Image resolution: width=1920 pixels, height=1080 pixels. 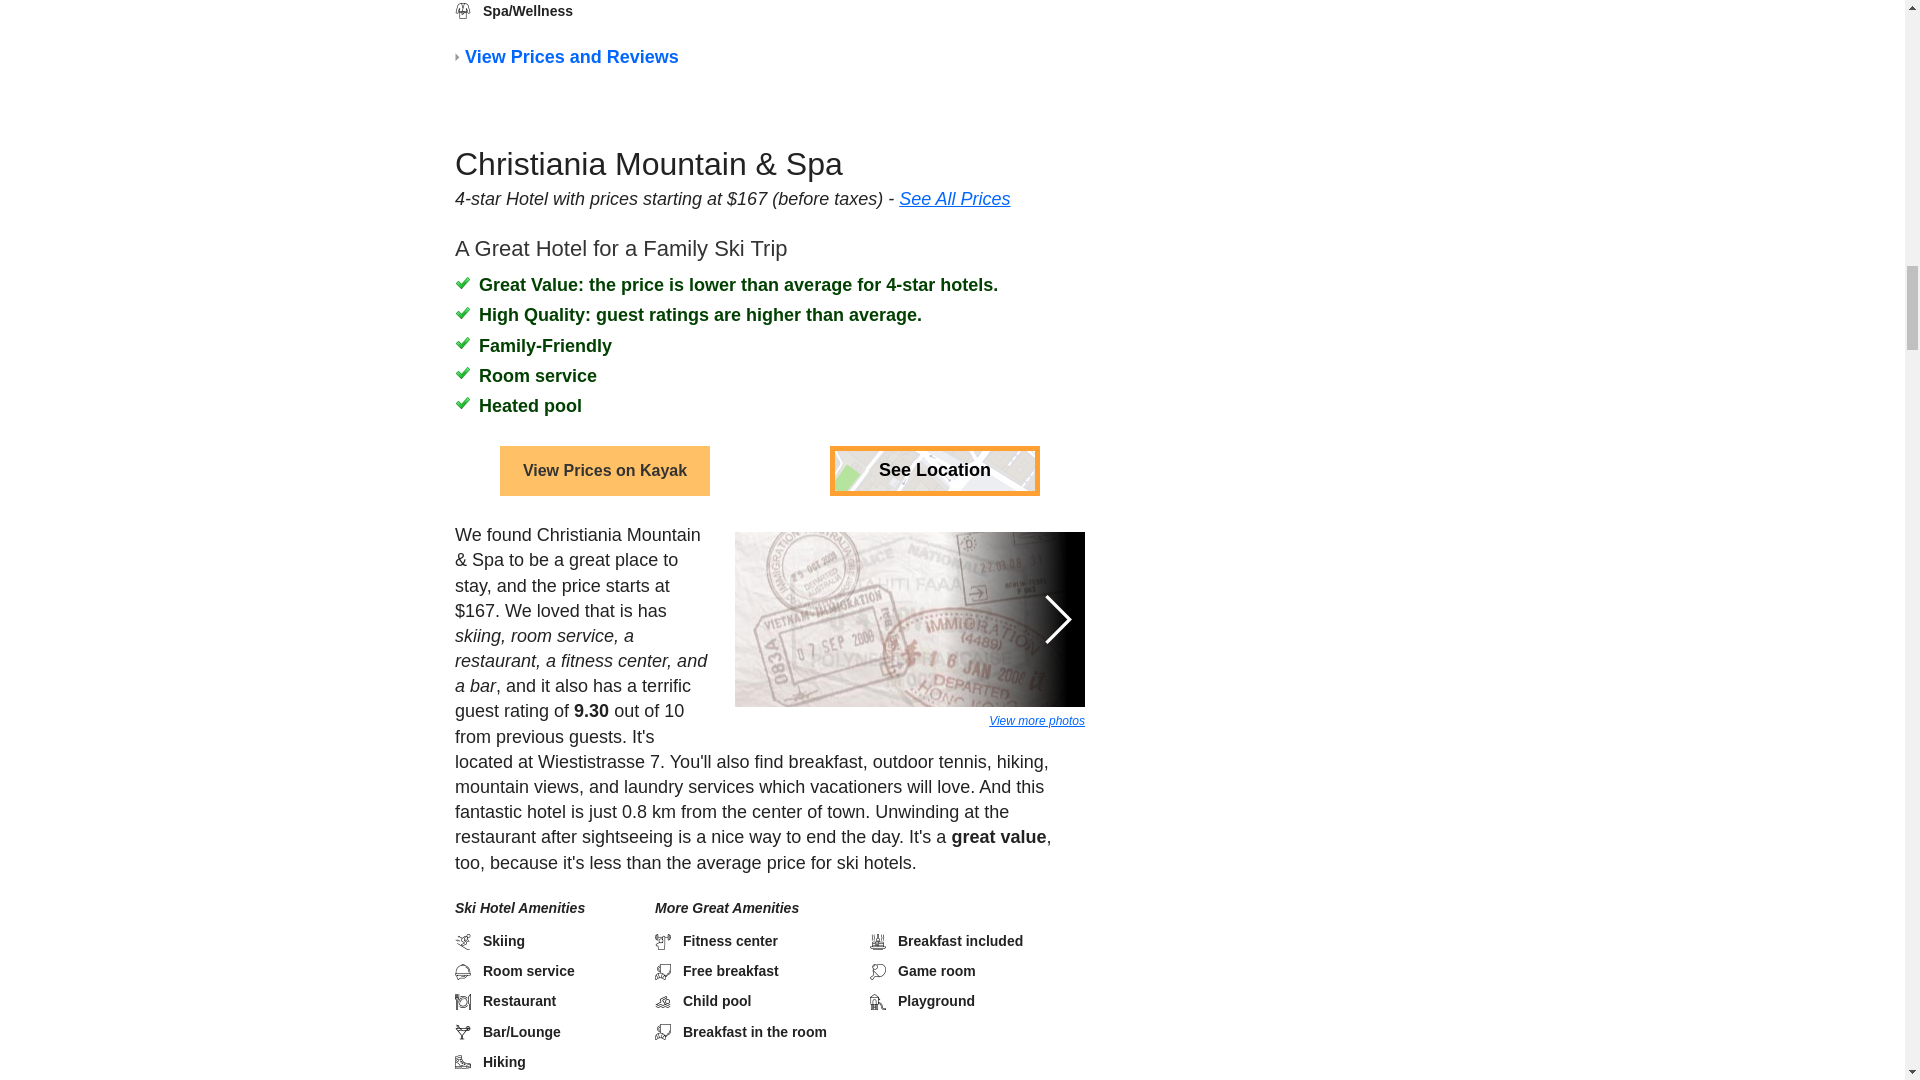 What do you see at coordinates (1036, 650) in the screenshot?
I see `View more photos` at bounding box center [1036, 650].